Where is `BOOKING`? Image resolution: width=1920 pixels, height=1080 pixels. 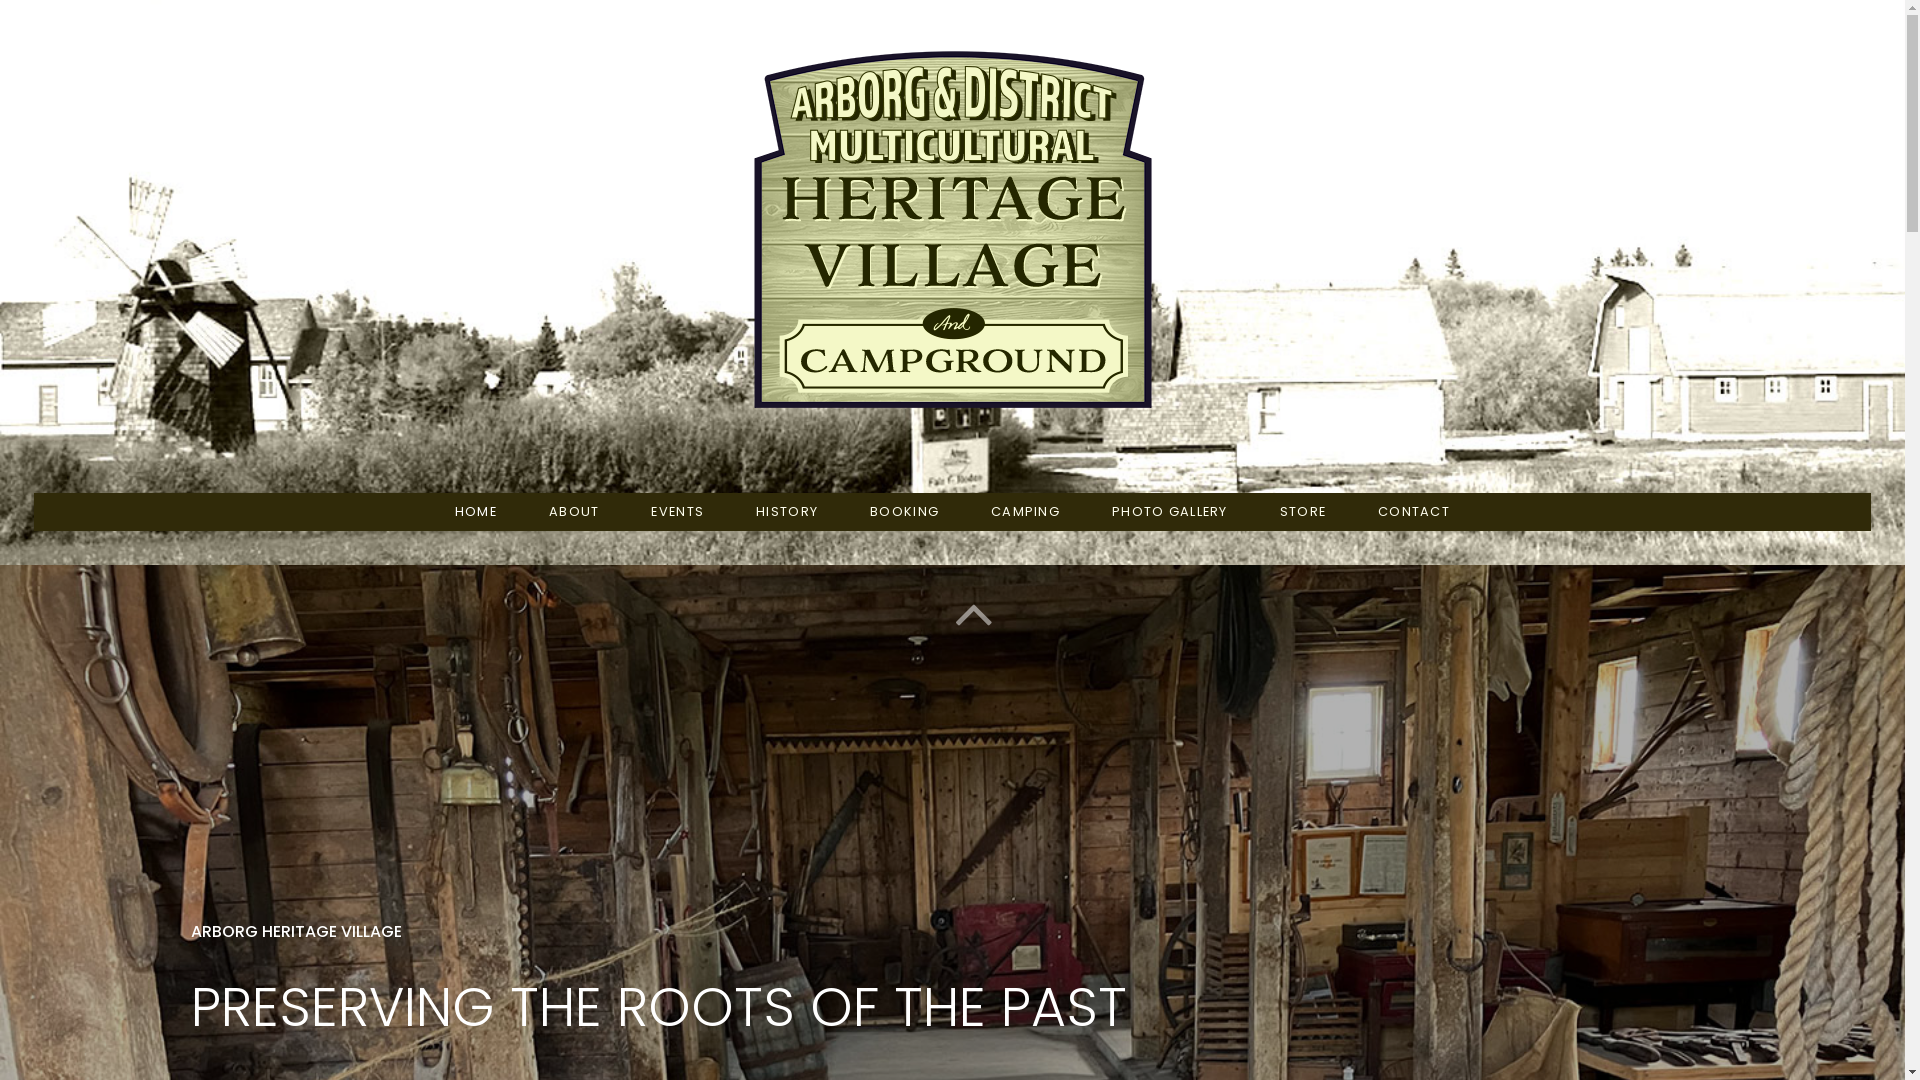
BOOKING is located at coordinates (904, 512).